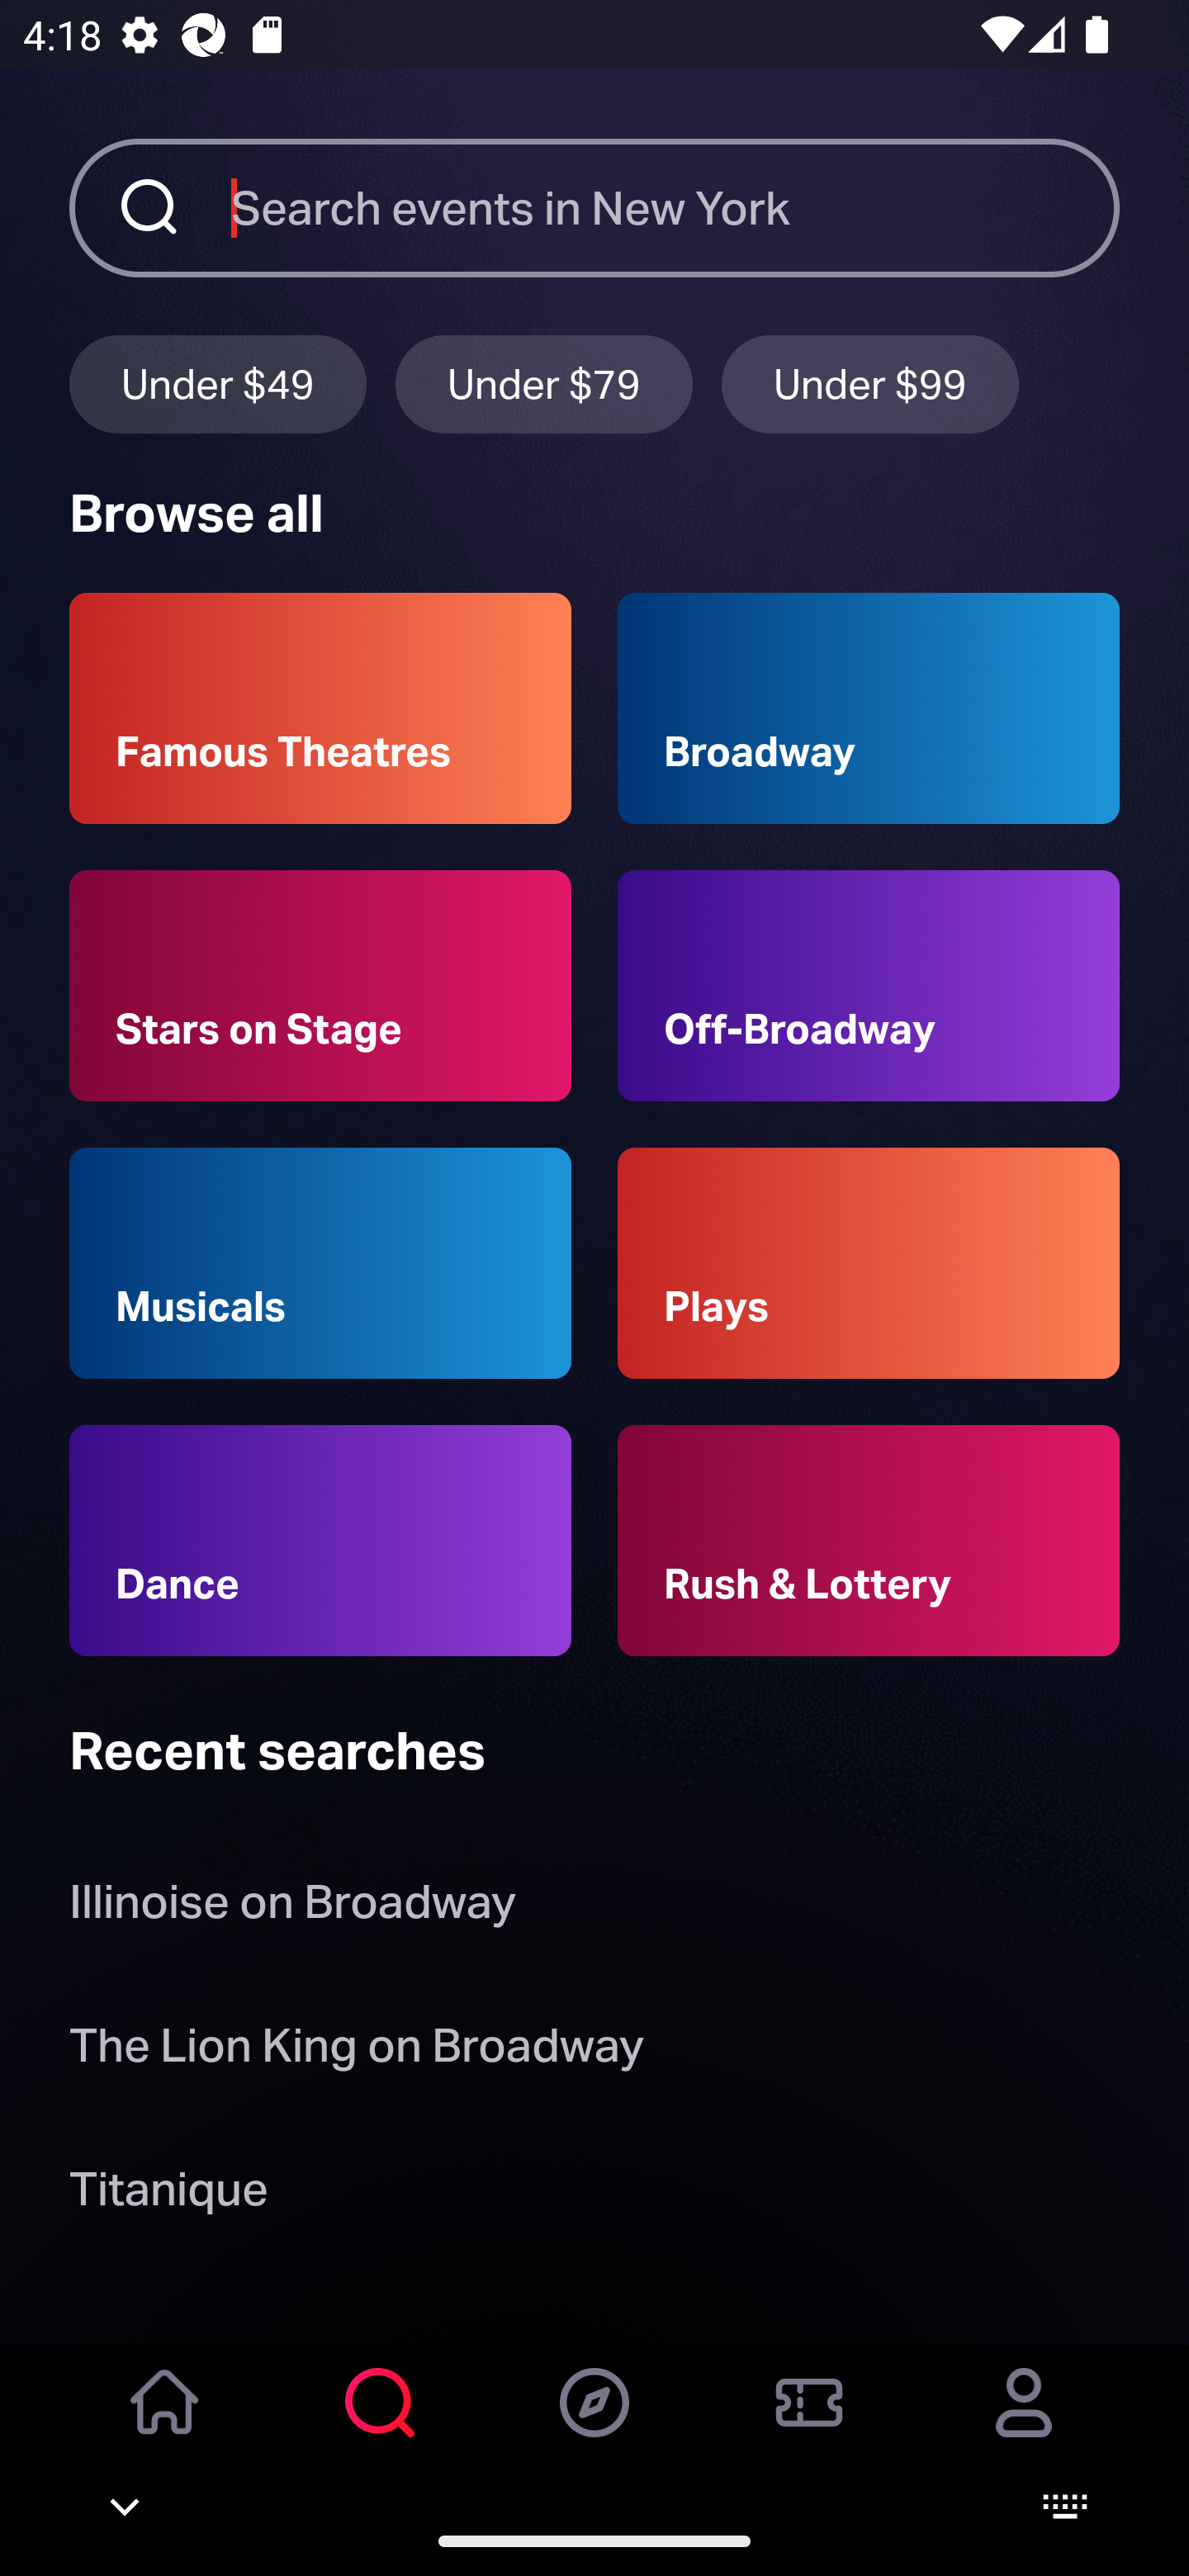 The width and height of the screenshot is (1189, 2576). What do you see at coordinates (809, 2425) in the screenshot?
I see `Orders` at bounding box center [809, 2425].